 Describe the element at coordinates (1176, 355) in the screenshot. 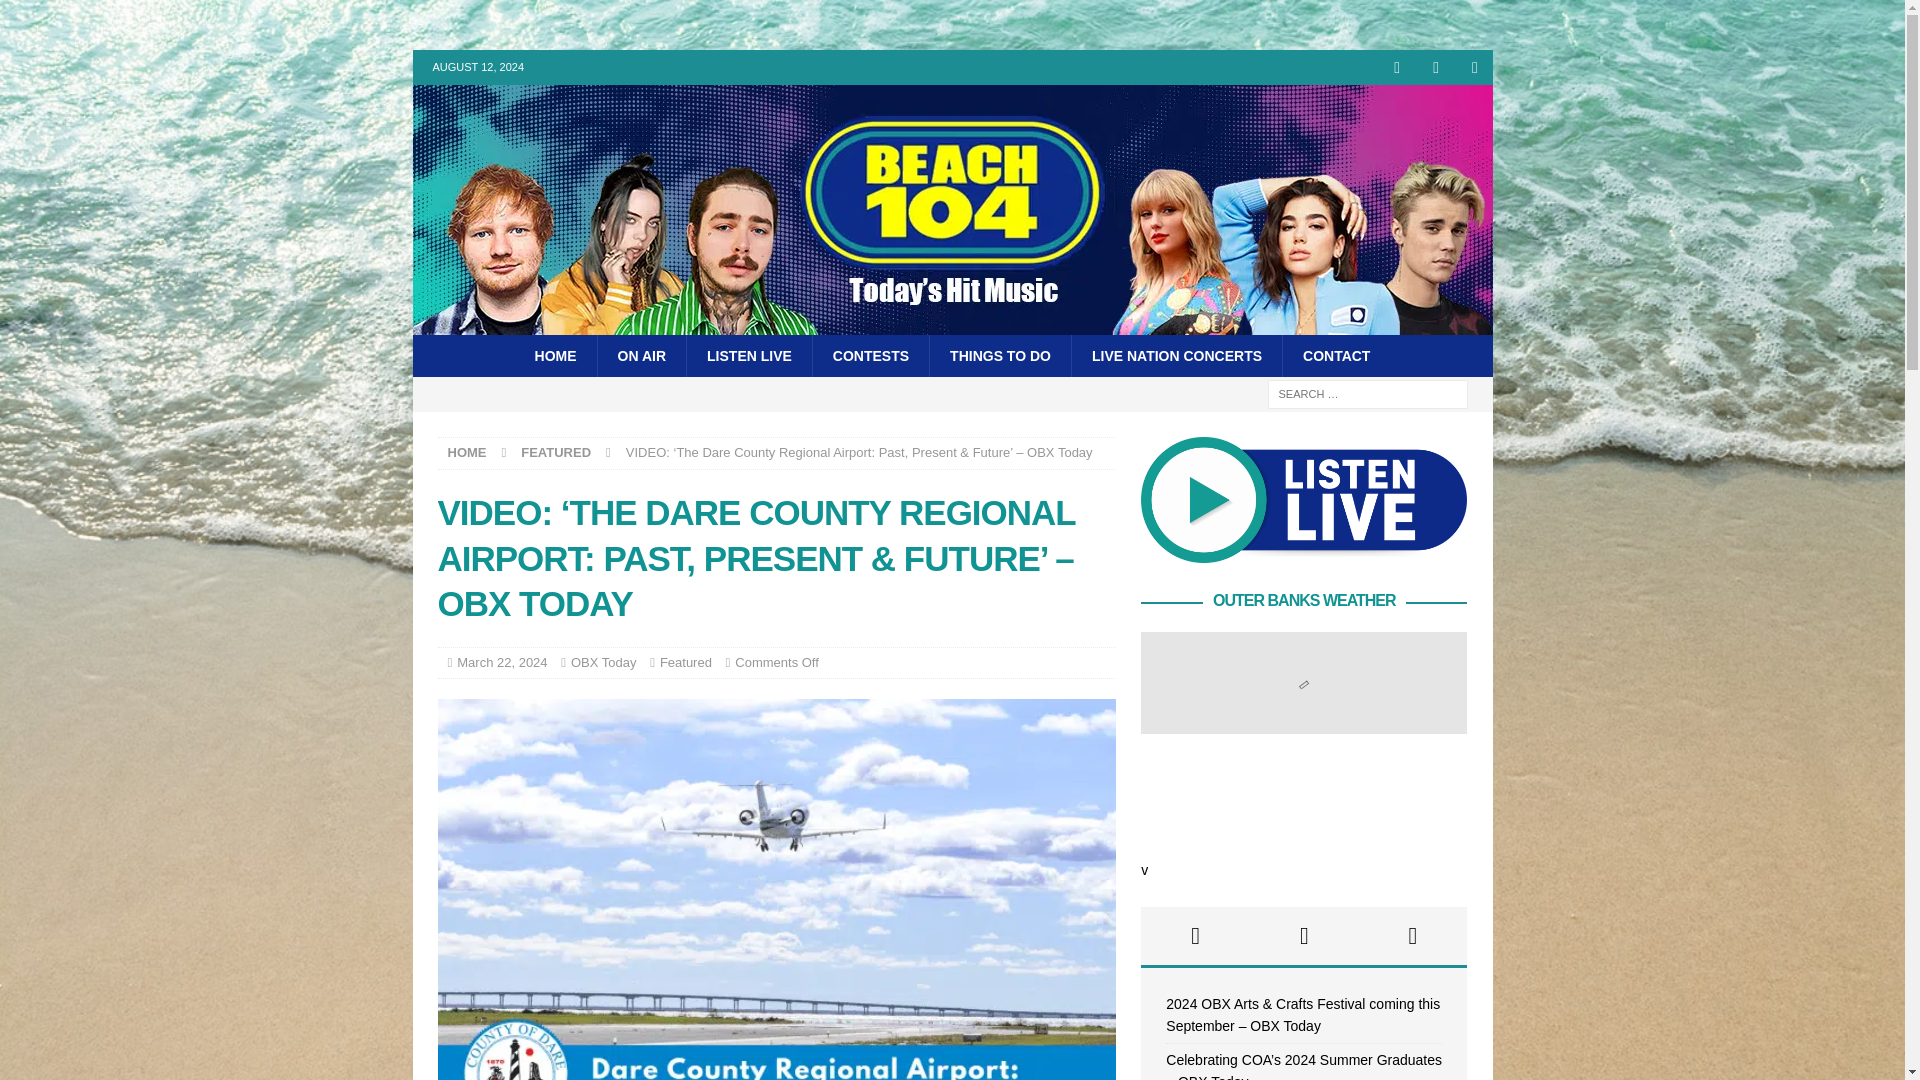

I see `LIVE NATION CONCERTS` at that location.